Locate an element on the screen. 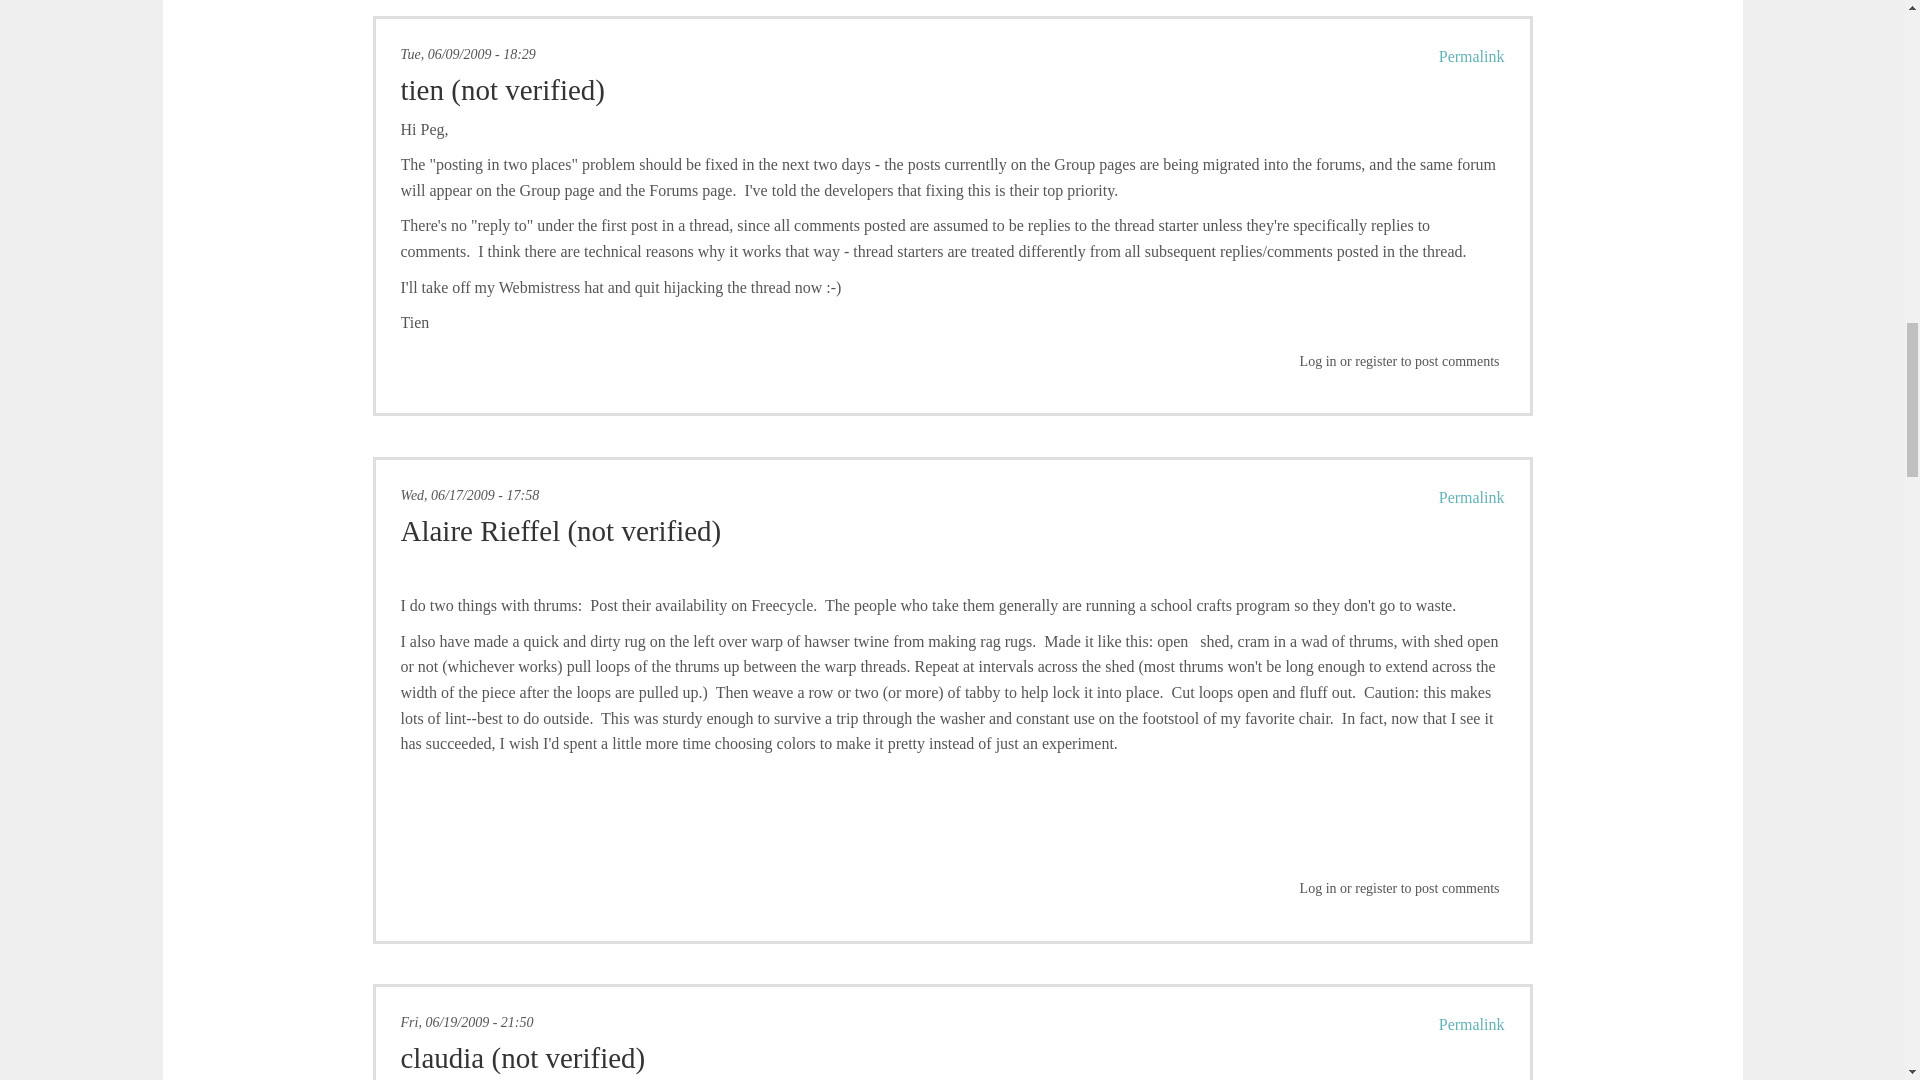  Log in is located at coordinates (1318, 362).